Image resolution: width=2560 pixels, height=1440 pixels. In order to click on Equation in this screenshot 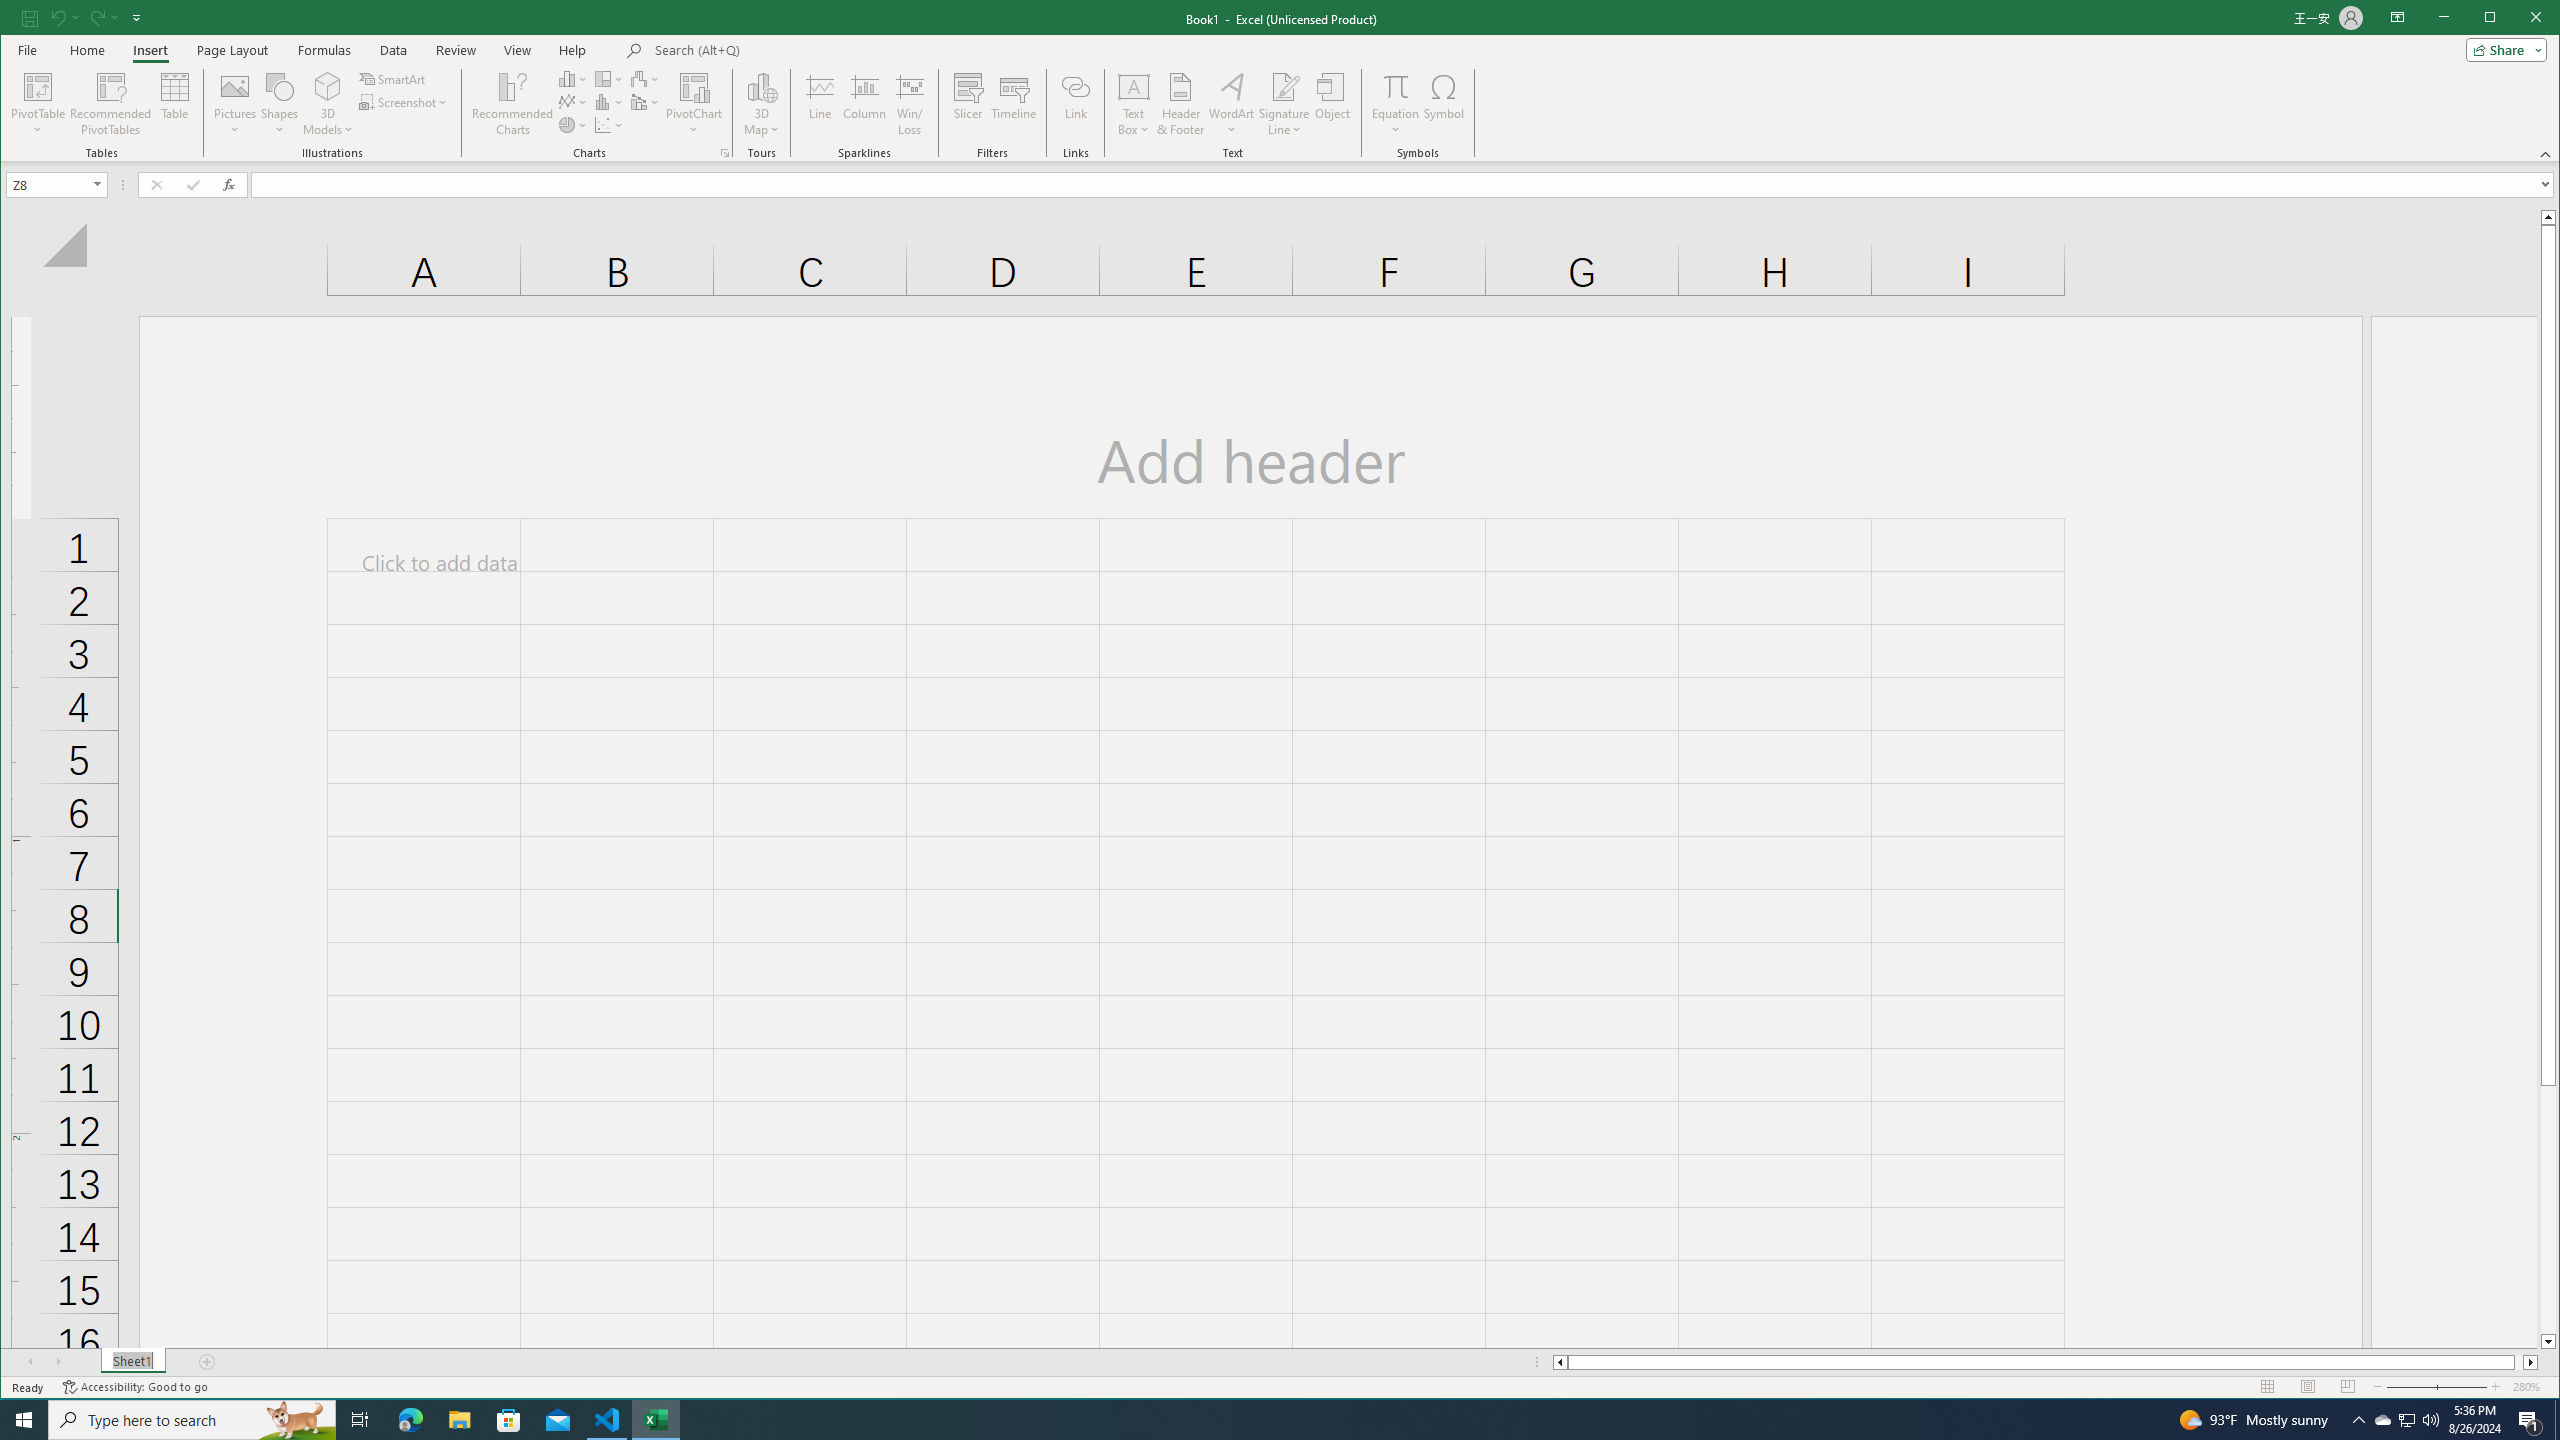, I will do `click(1394, 86)`.